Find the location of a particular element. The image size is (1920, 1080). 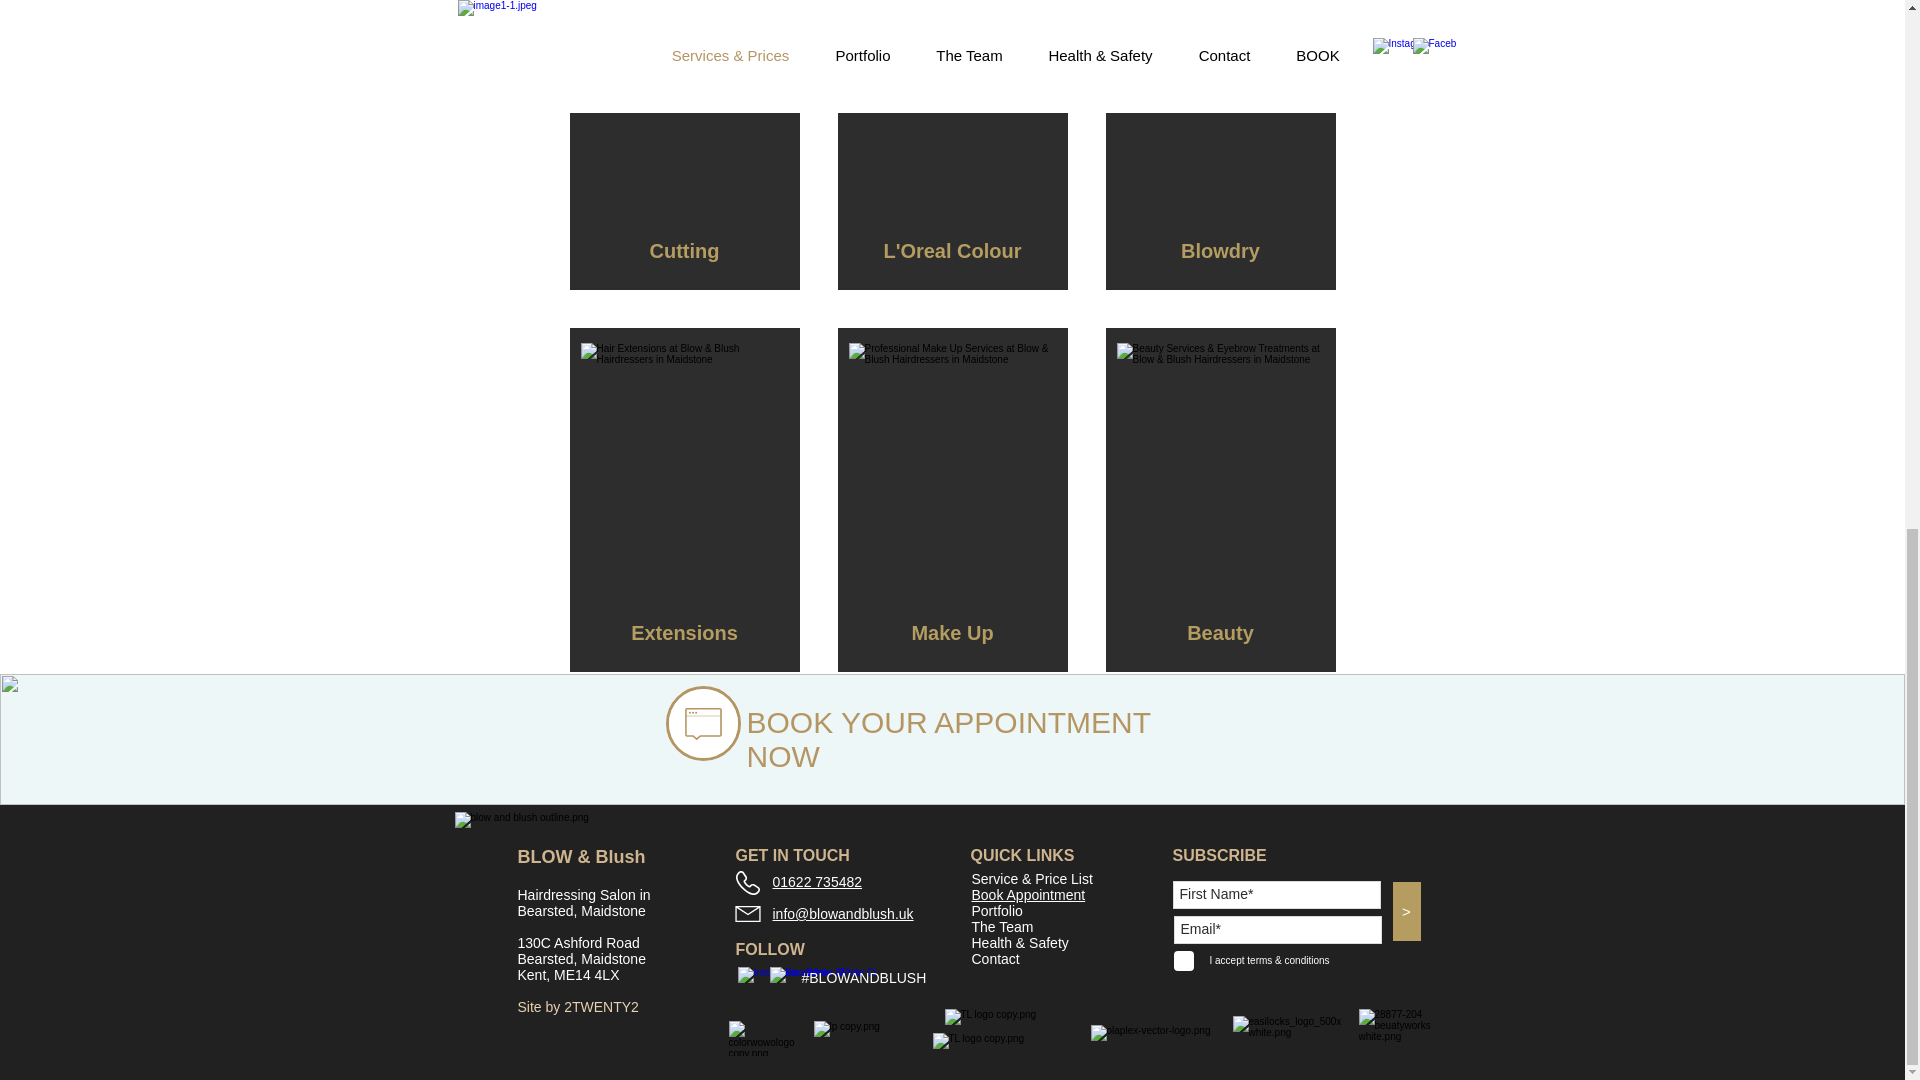

Contact is located at coordinates (995, 958).